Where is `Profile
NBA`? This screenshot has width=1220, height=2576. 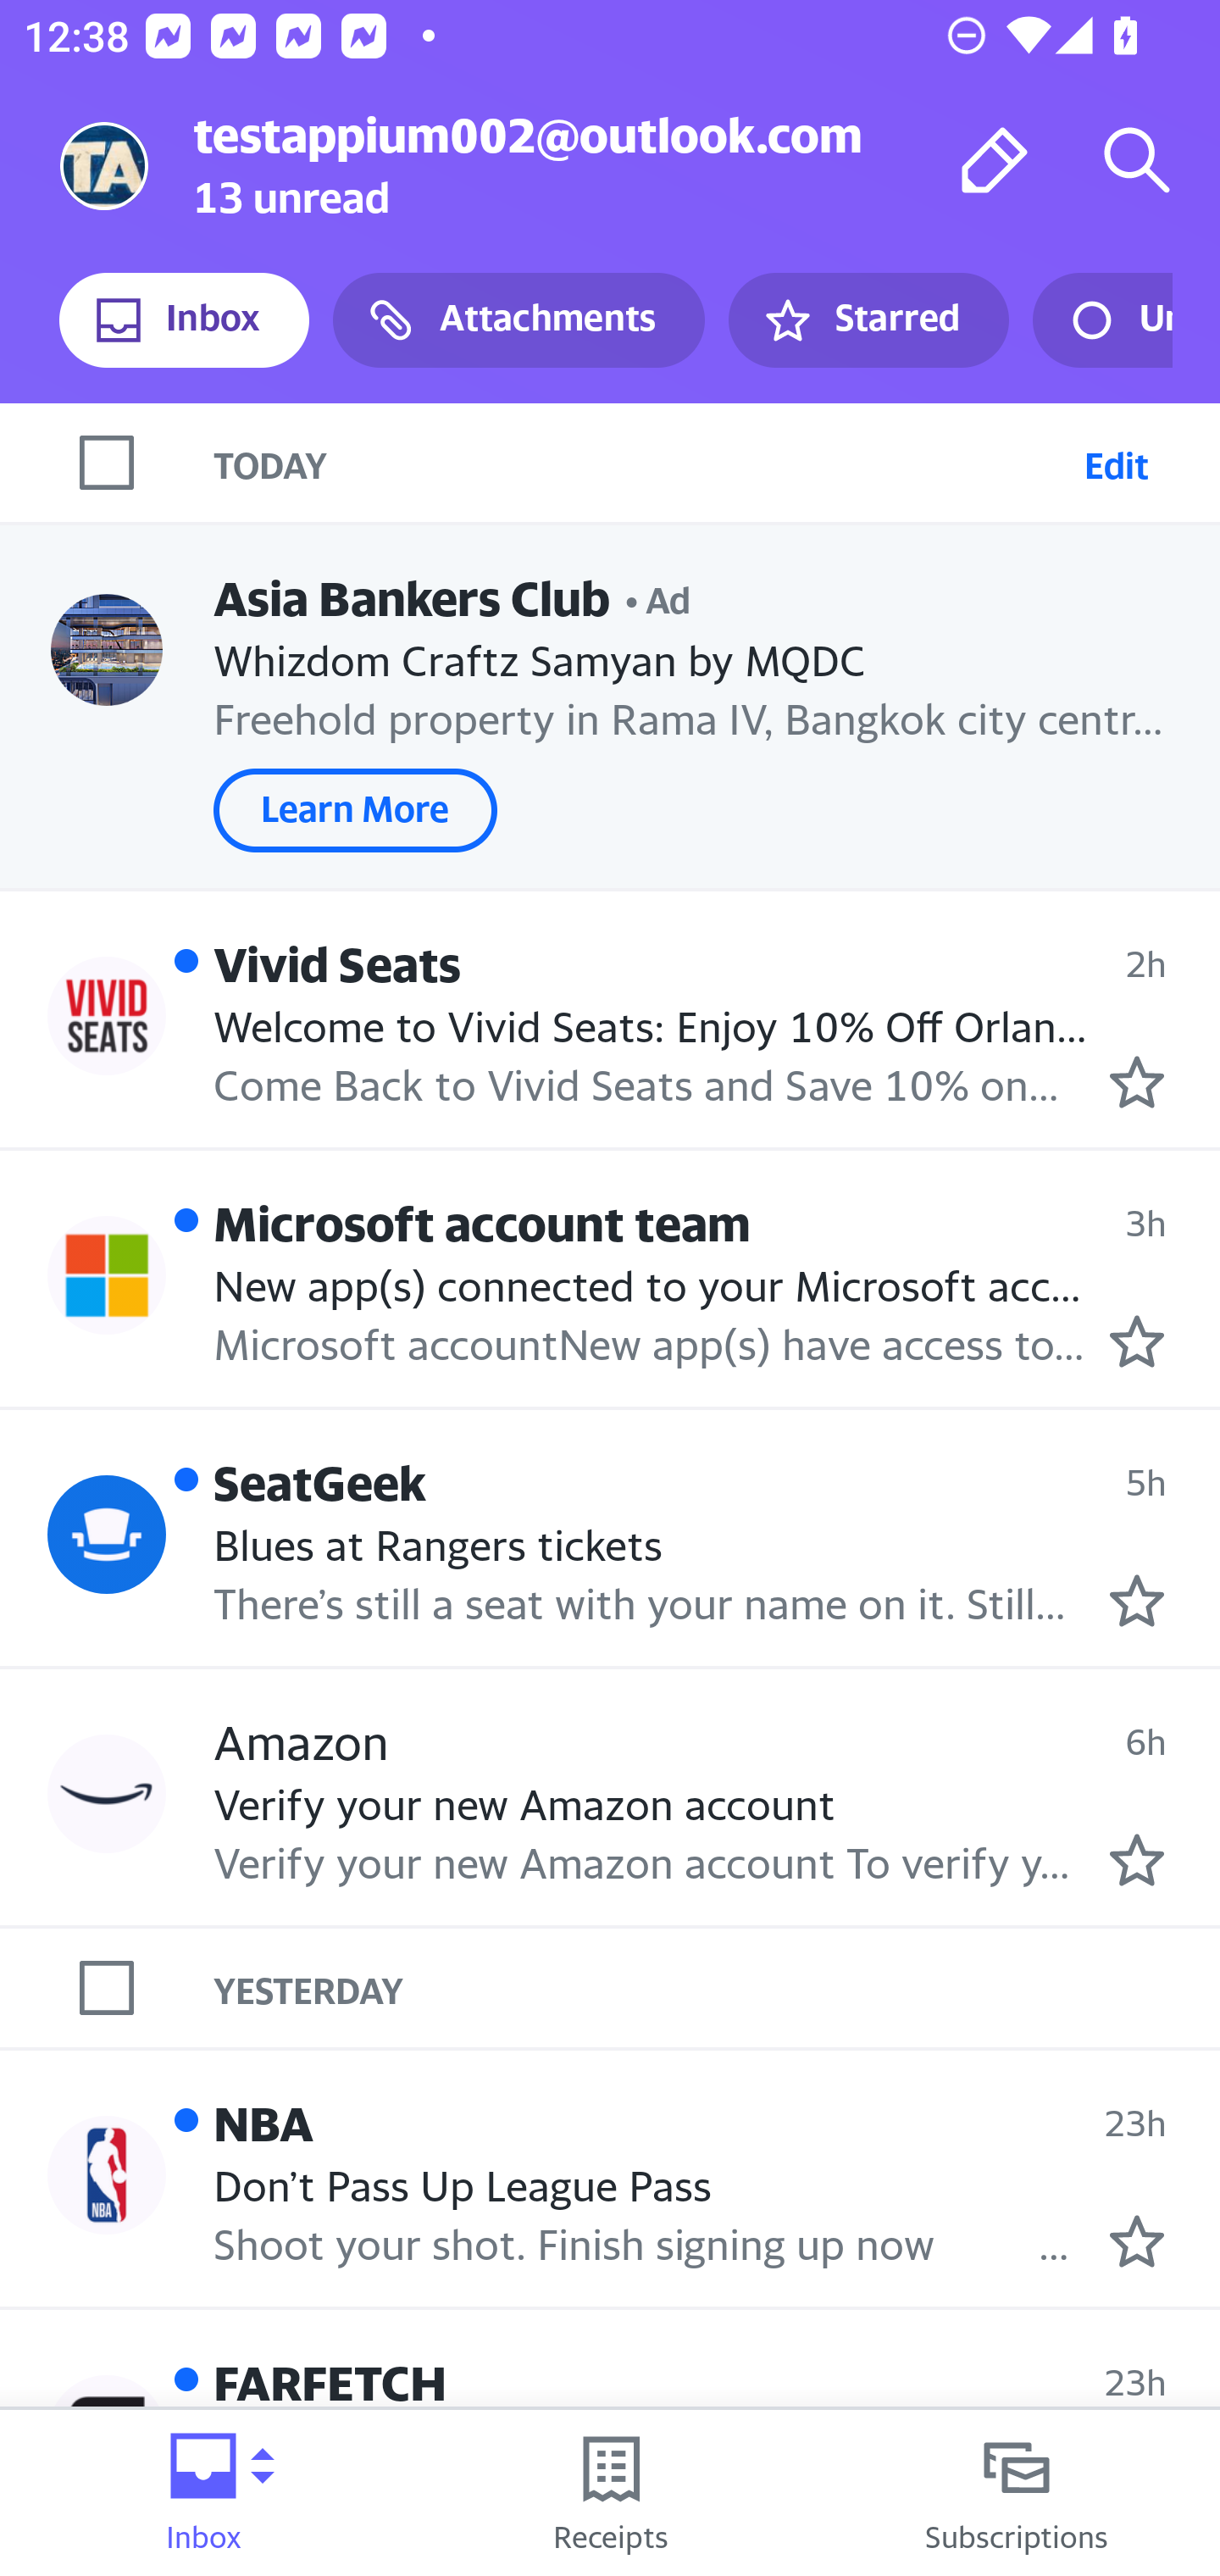 Profile
NBA is located at coordinates (107, 2173).